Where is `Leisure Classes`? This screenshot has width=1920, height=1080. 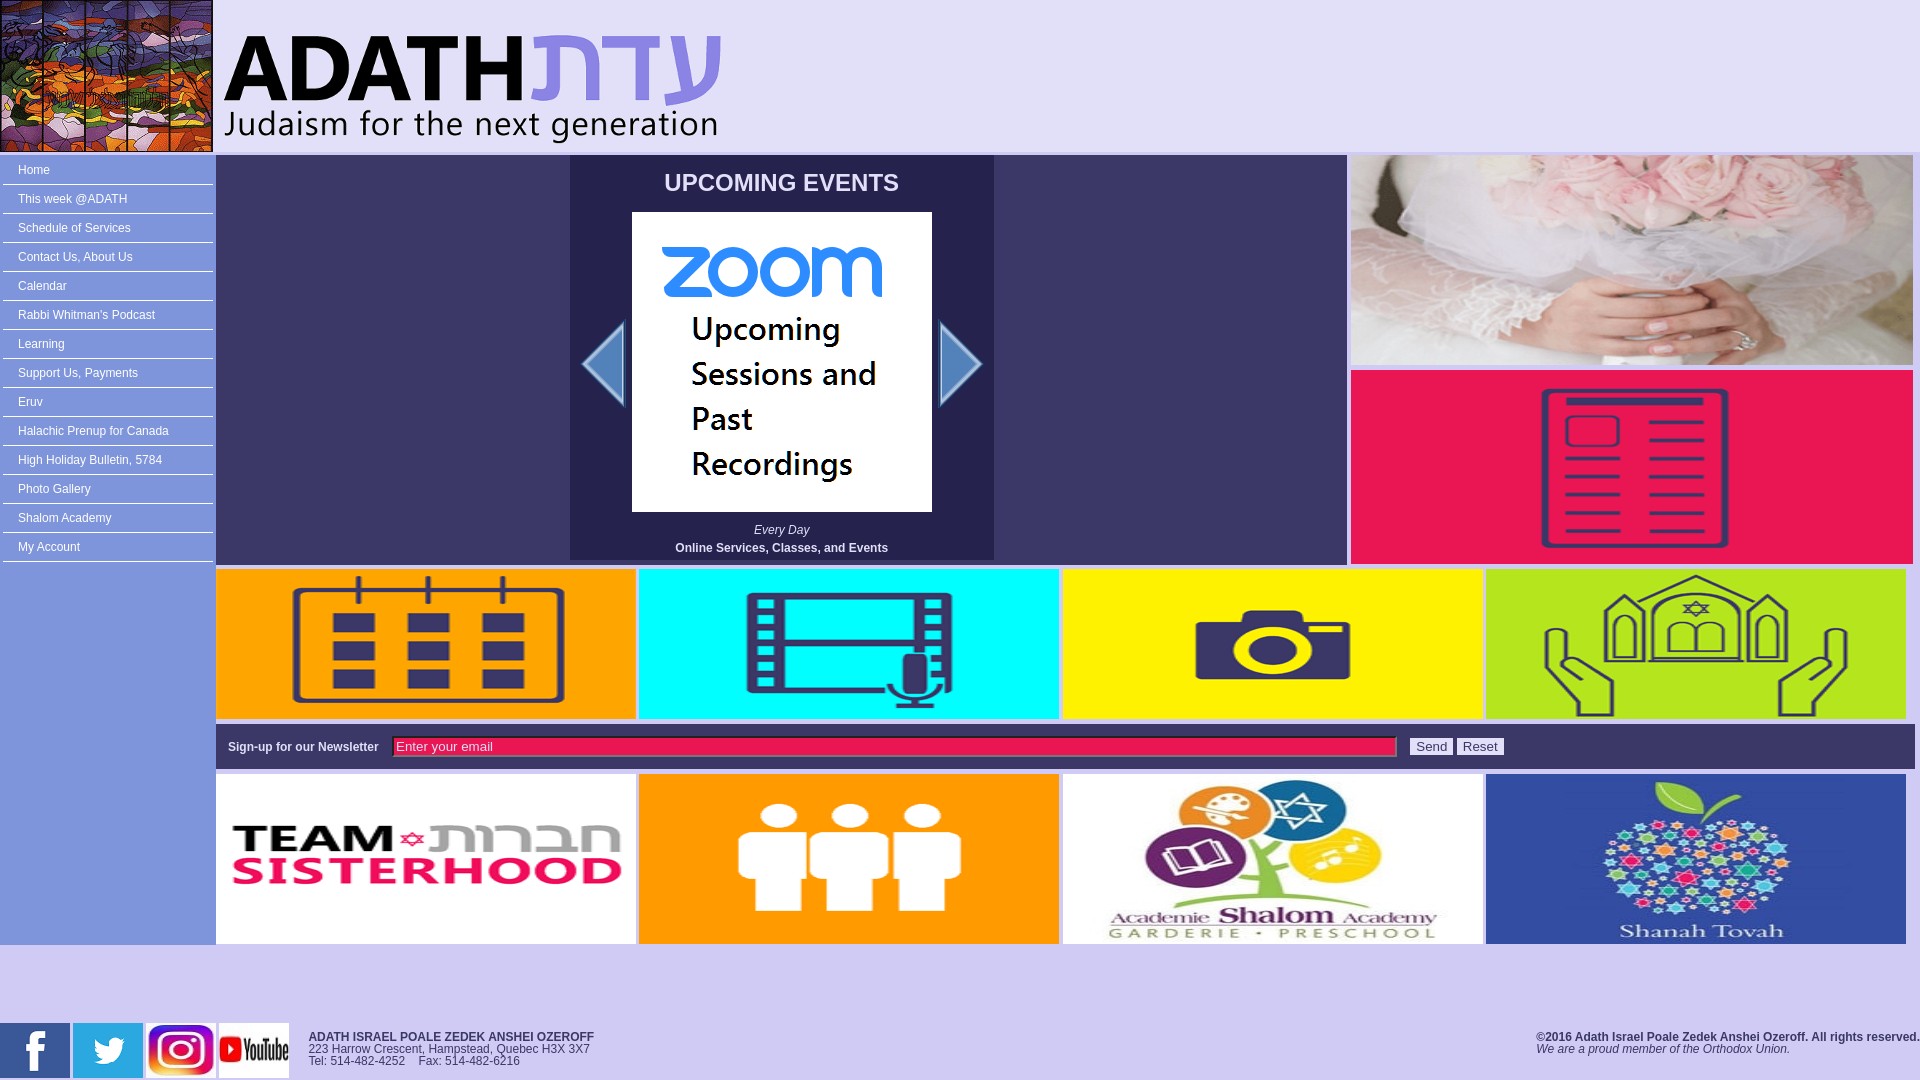 Leisure Classes is located at coordinates (133, 544).